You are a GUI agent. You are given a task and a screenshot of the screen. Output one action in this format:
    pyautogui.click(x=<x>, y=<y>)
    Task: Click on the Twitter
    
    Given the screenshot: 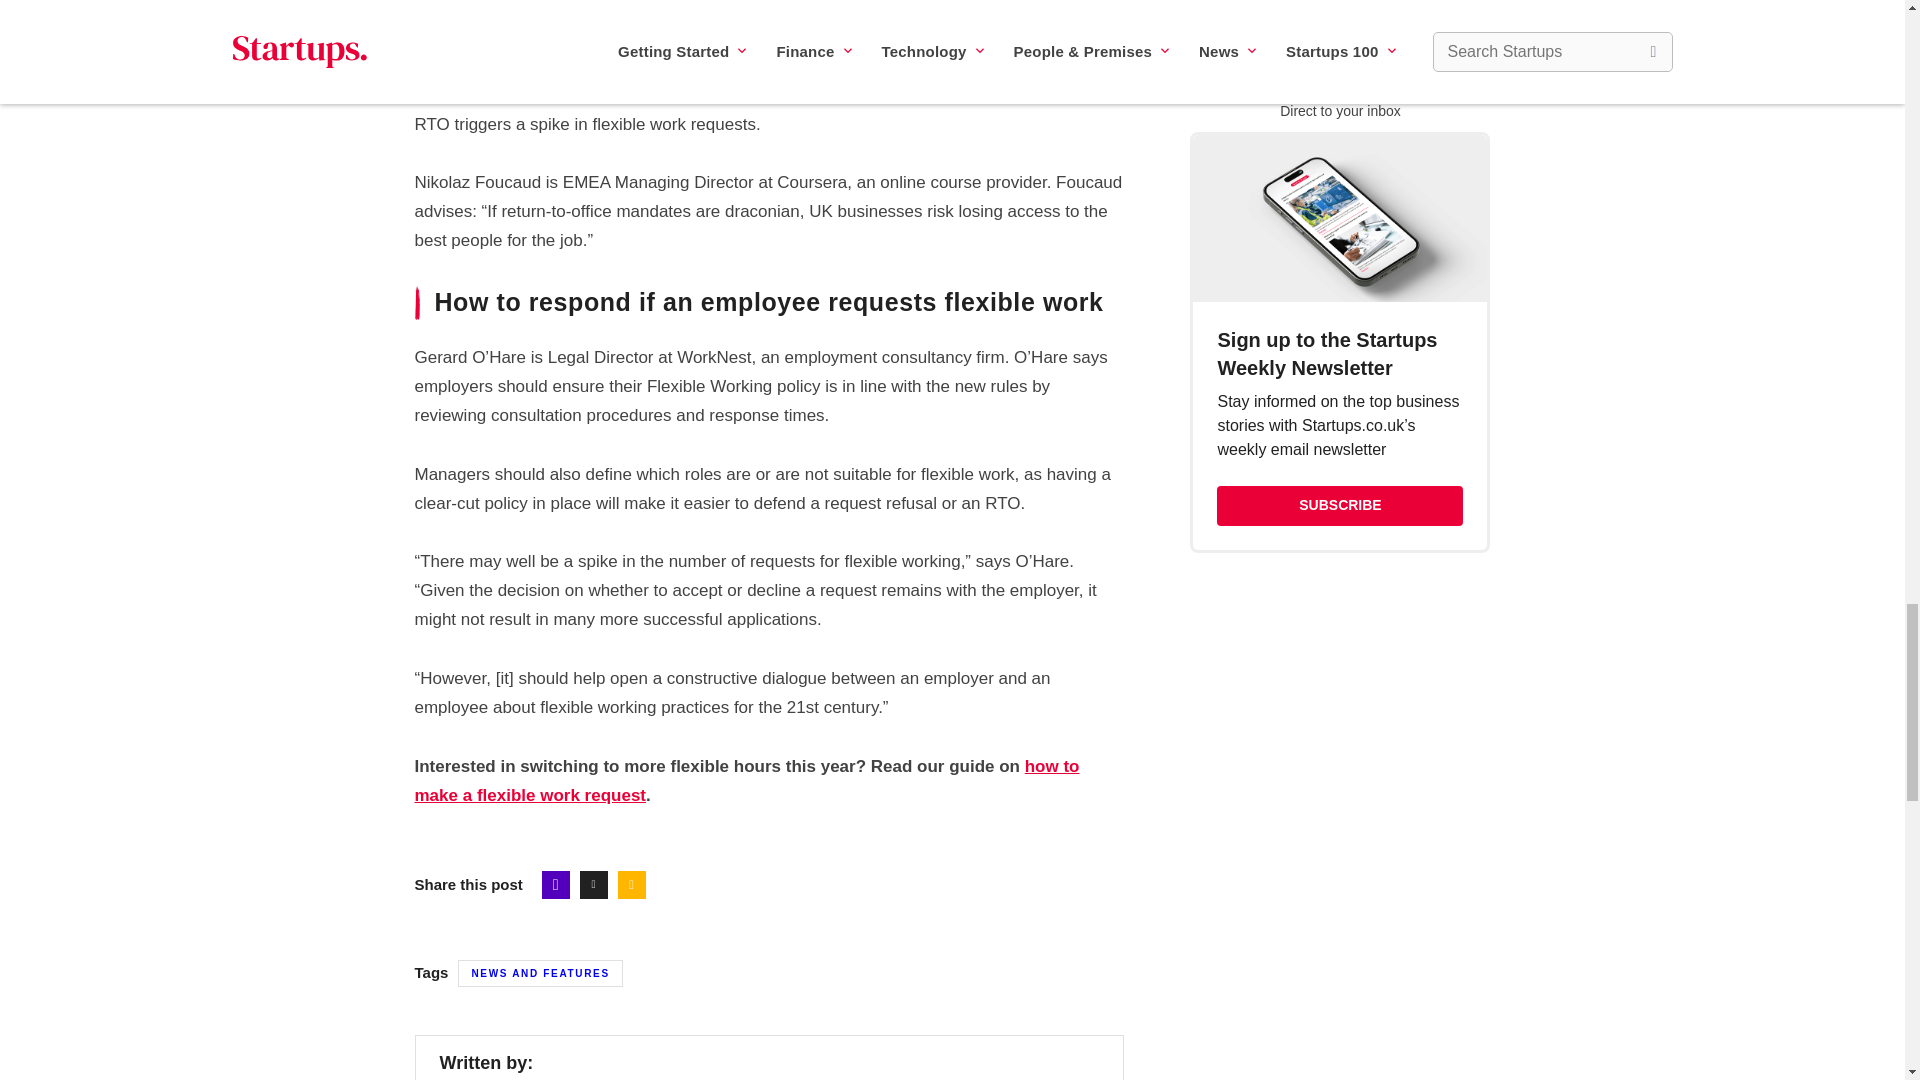 What is the action you would take?
    pyautogui.click(x=594, y=884)
    